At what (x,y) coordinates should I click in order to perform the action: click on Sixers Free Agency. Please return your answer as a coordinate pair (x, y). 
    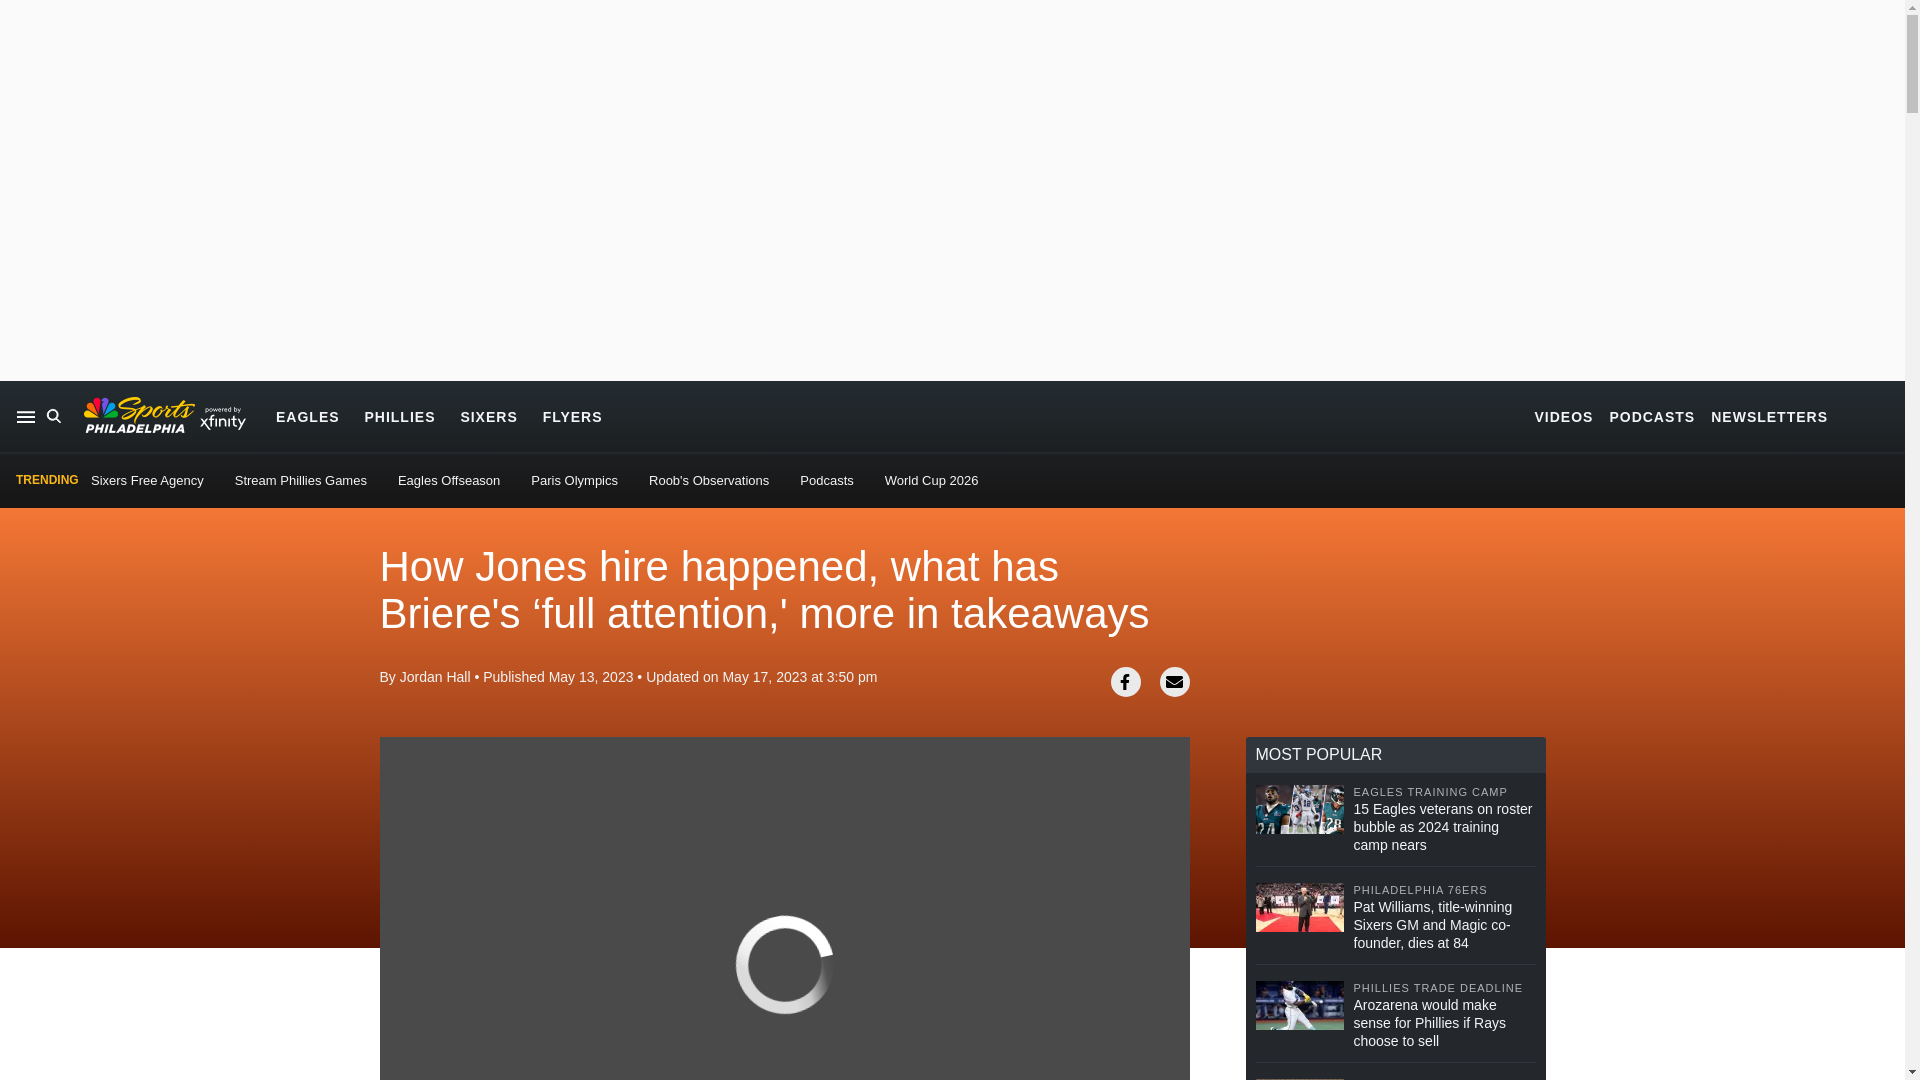
    Looking at the image, I should click on (146, 480).